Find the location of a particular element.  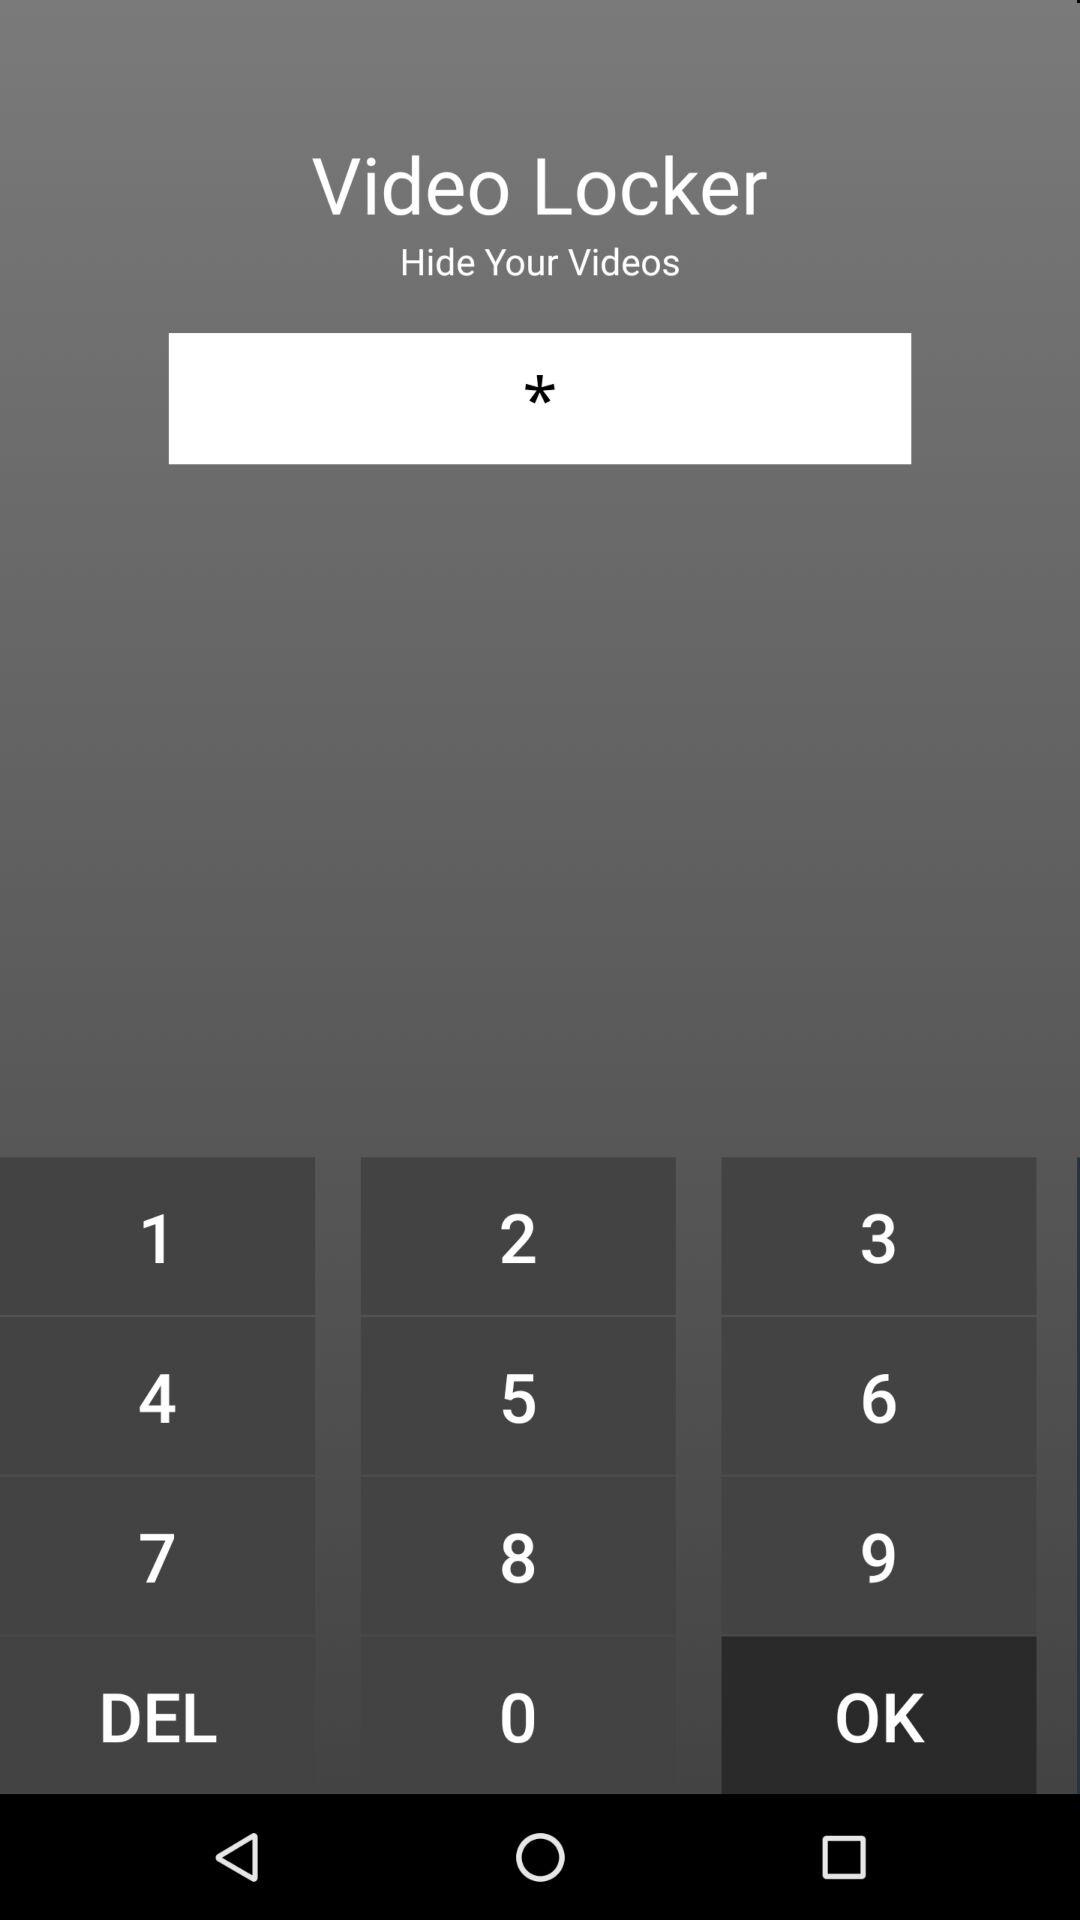

click icon to the left of 3 icon is located at coordinates (518, 1396).